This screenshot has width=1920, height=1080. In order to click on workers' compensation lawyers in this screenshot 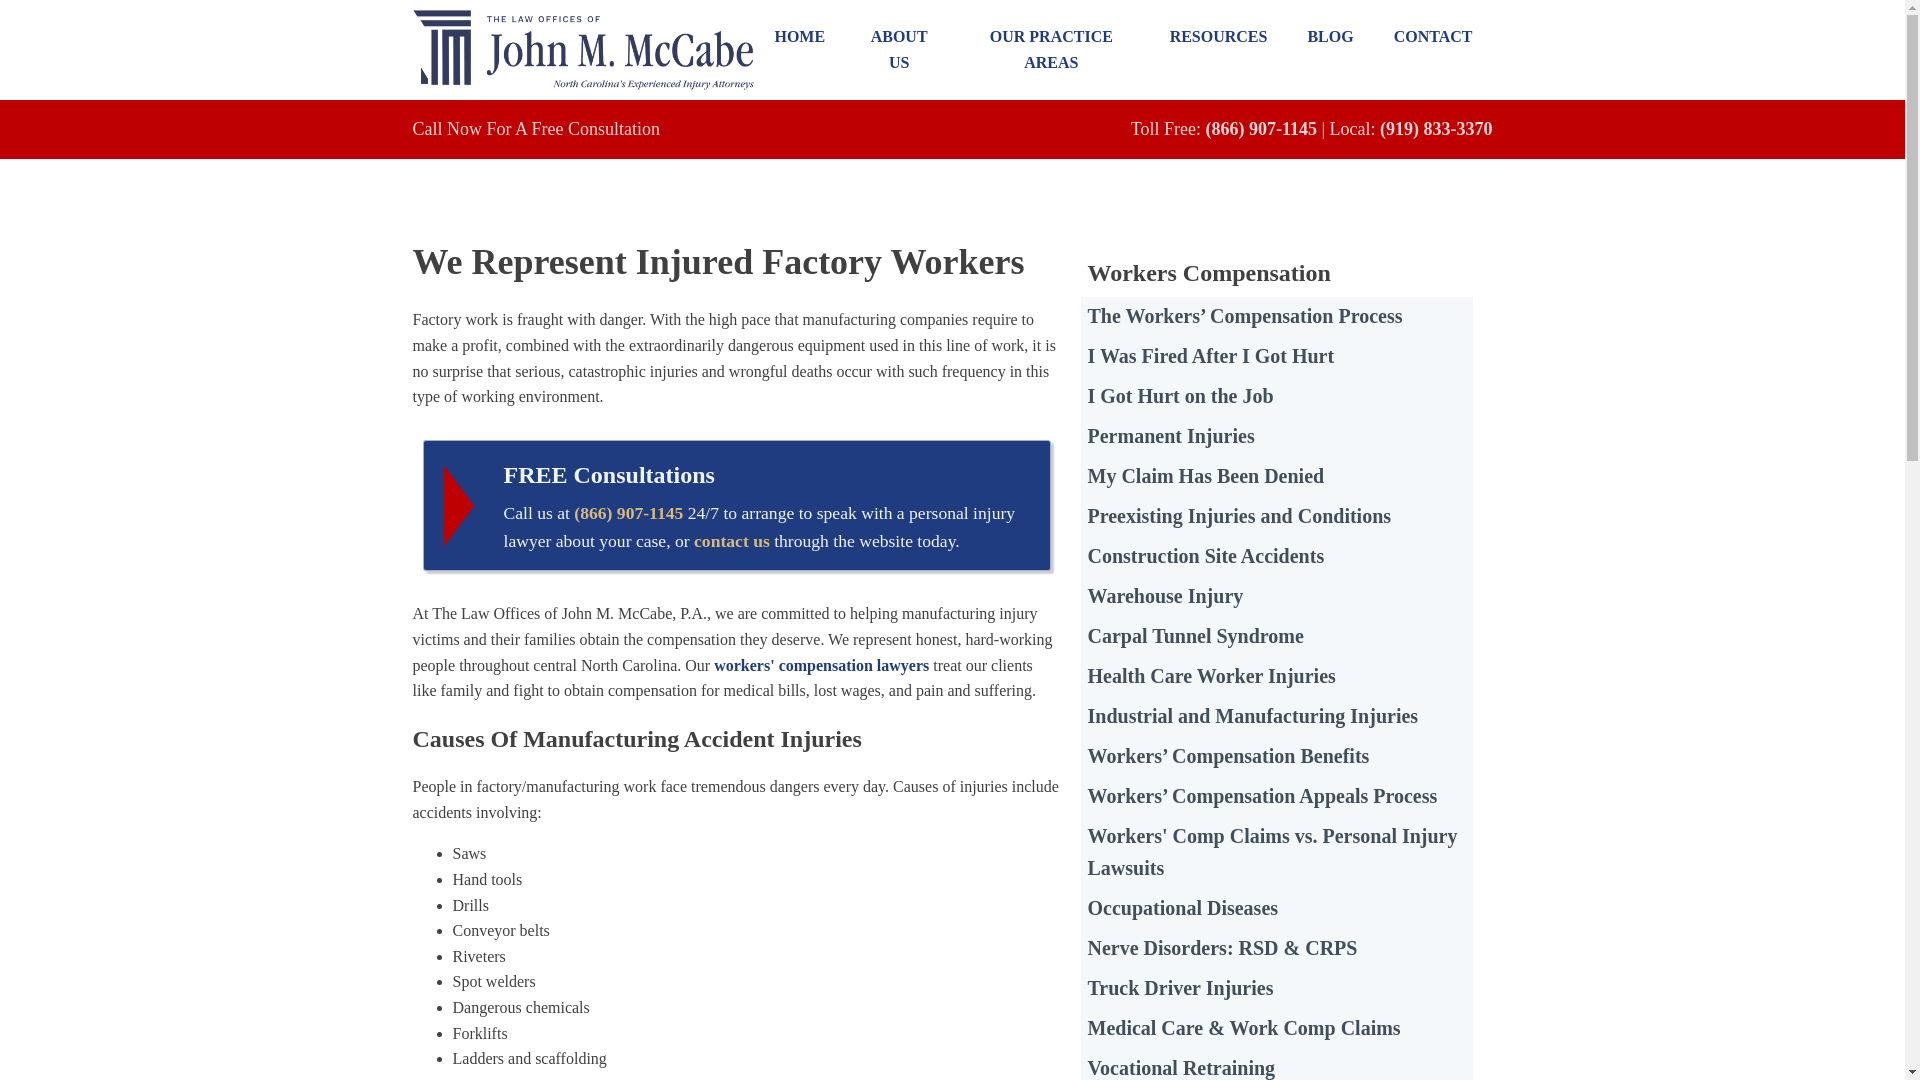, I will do `click(822, 664)`.